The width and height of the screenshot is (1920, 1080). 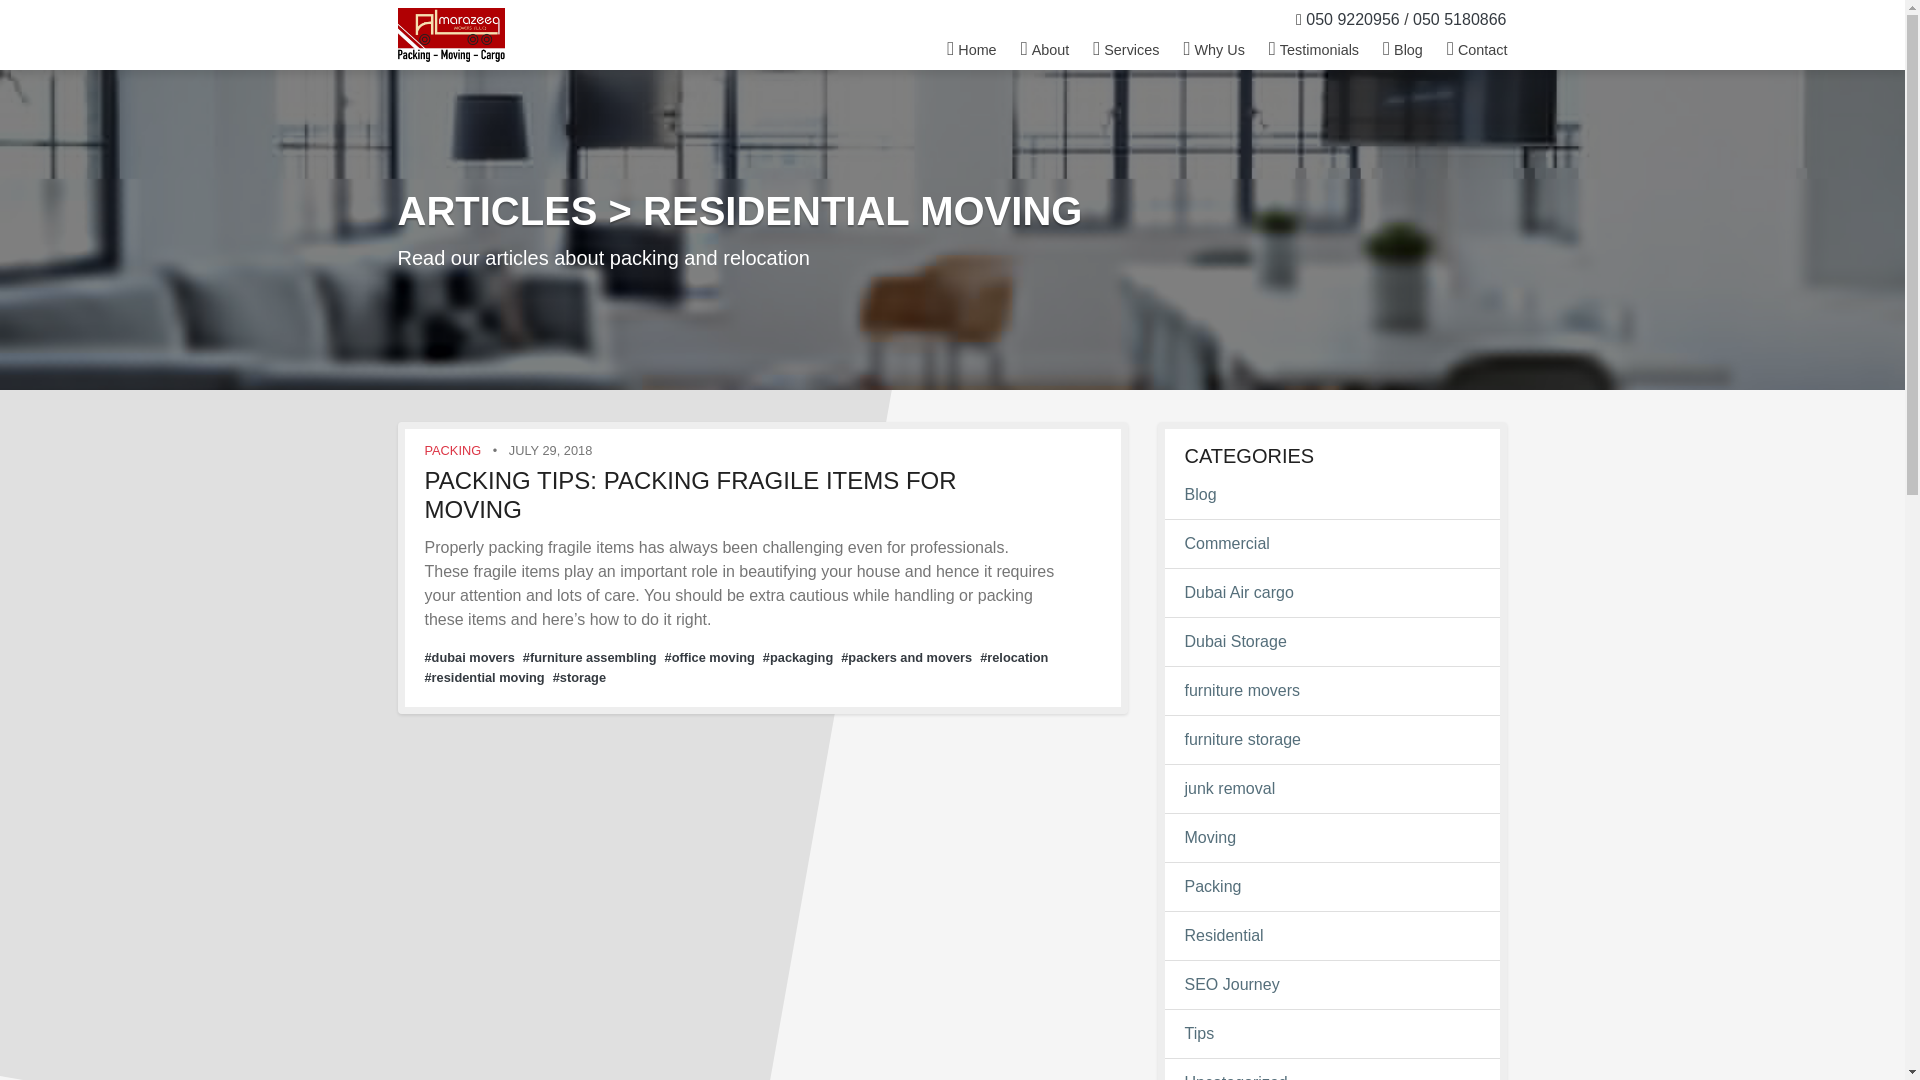 I want to click on Contact, so click(x=1470, y=46).